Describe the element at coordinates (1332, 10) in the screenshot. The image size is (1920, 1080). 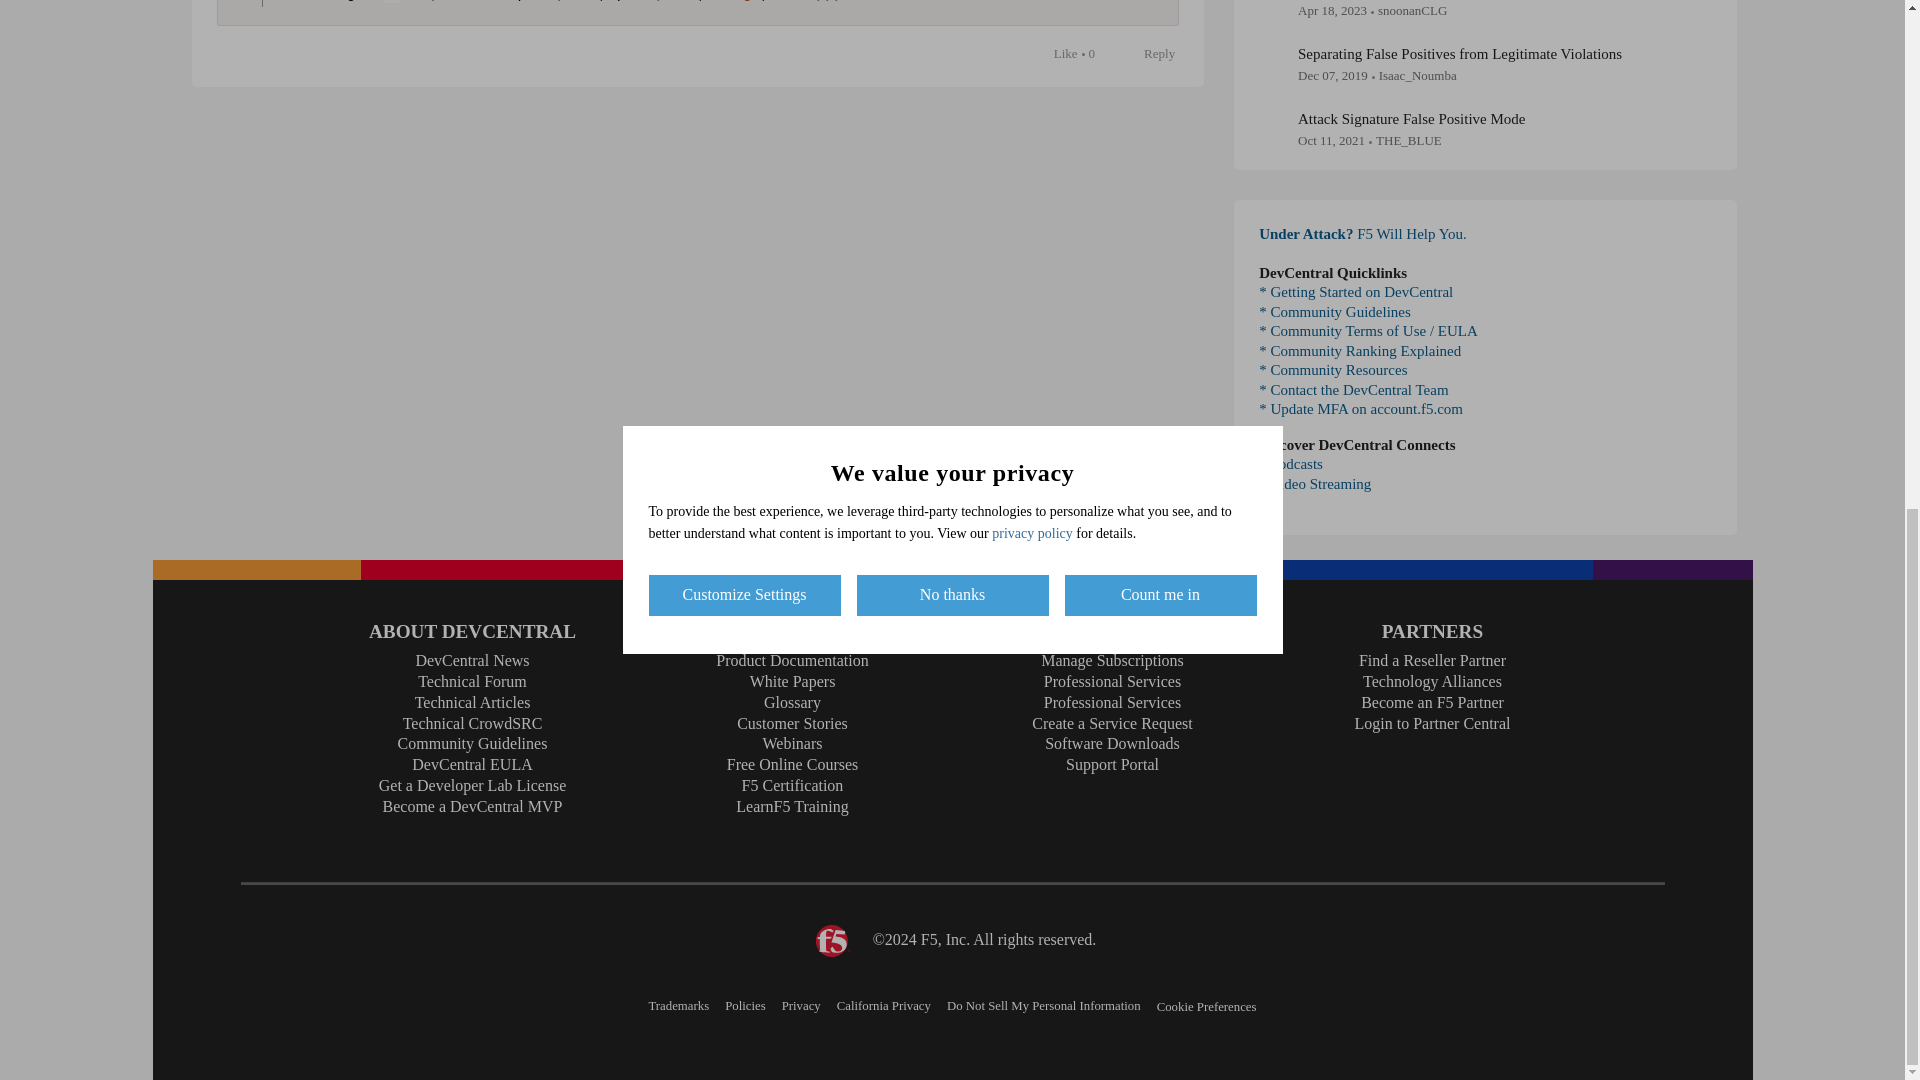
I see `April 18, 2023 at 2:47 PM` at that location.